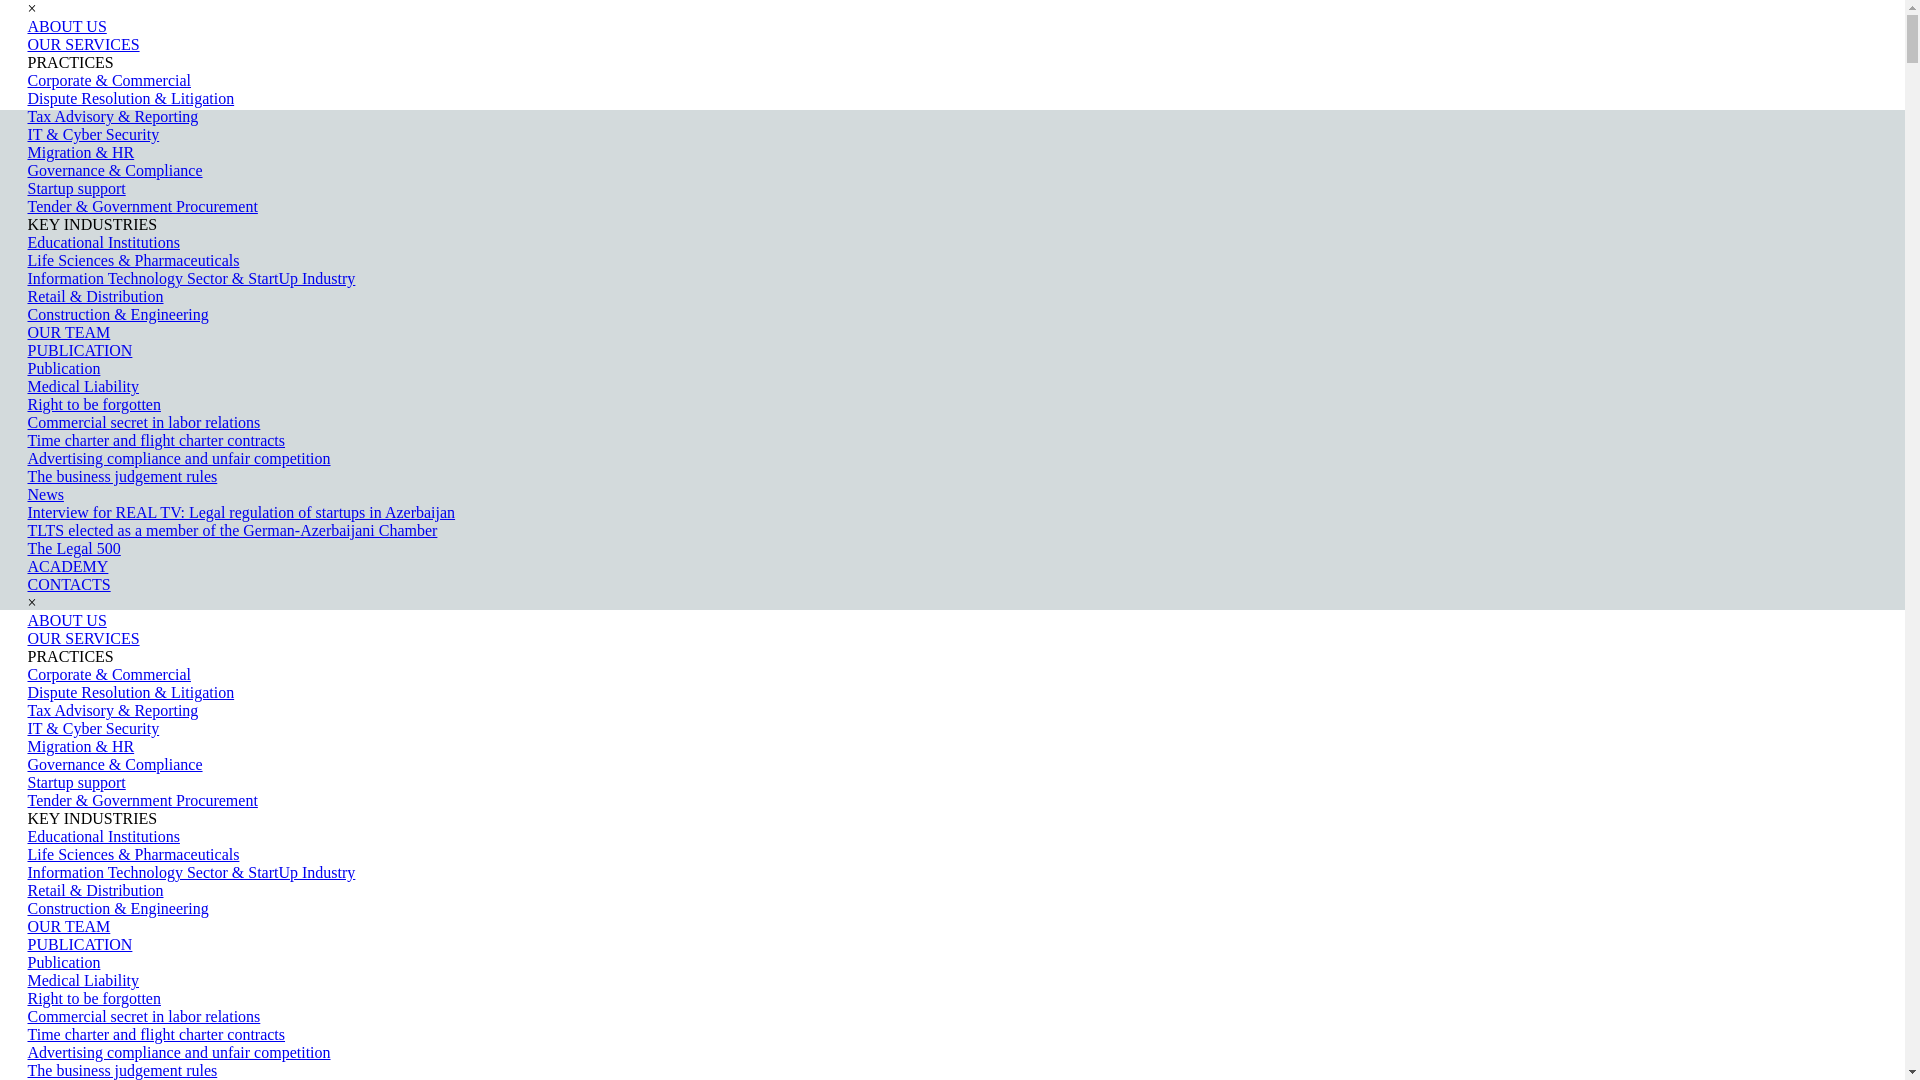 The height and width of the screenshot is (1080, 1920). I want to click on PUBLICATION, so click(80, 944).